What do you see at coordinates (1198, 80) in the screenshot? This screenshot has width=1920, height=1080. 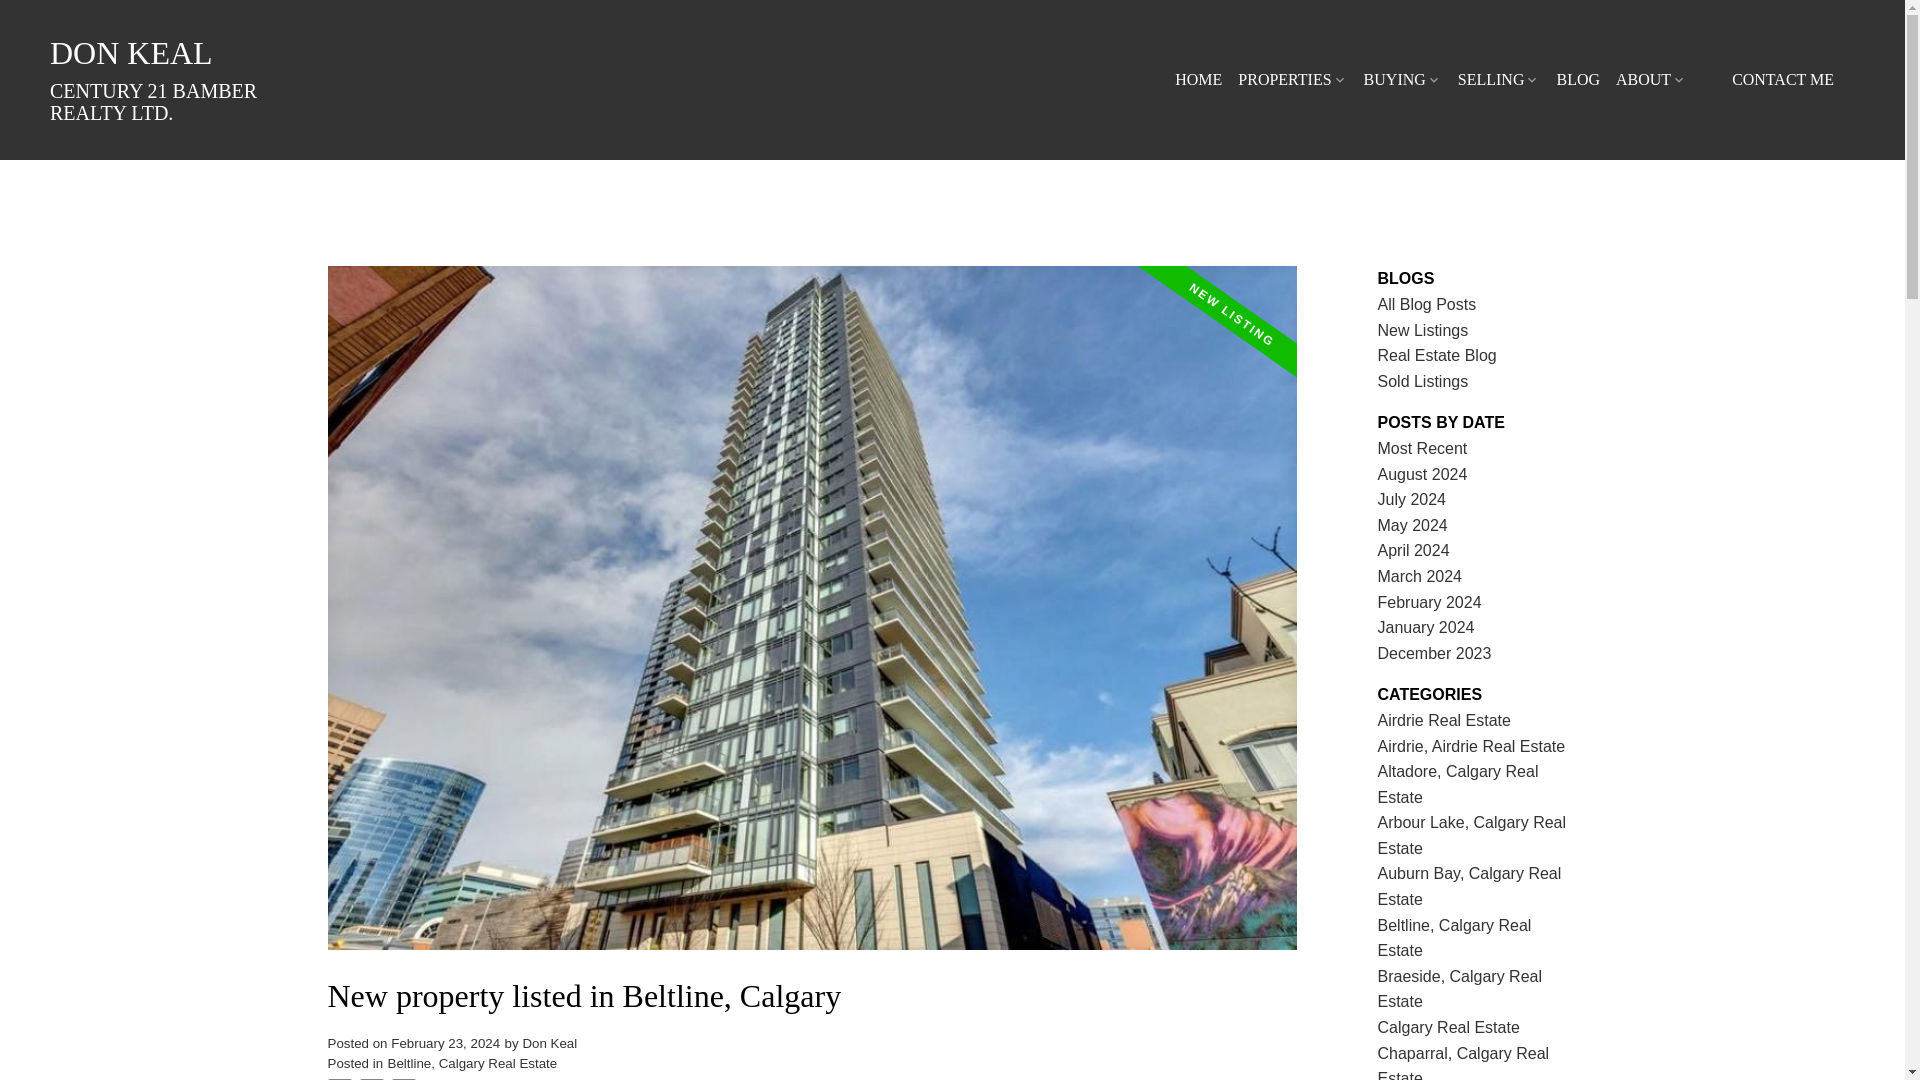 I see `HOME` at bounding box center [1198, 80].